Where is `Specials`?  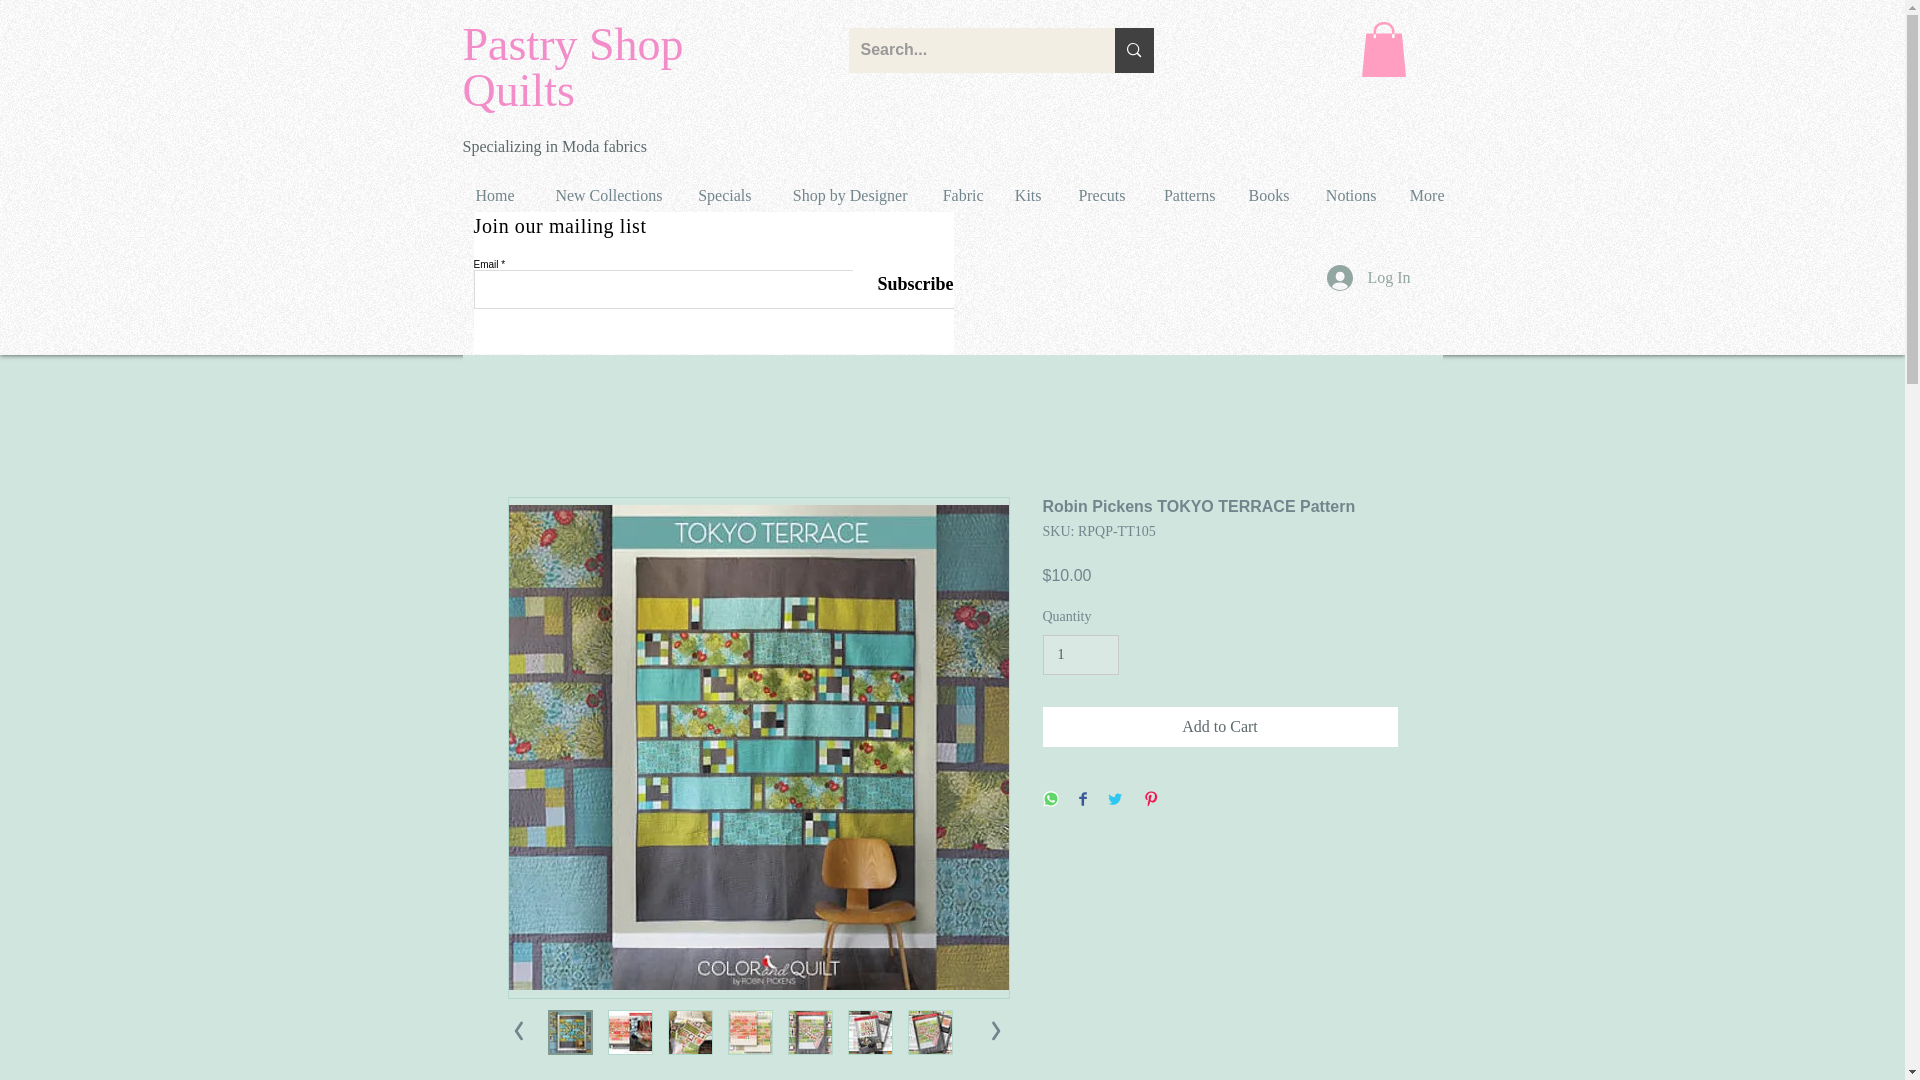 Specials is located at coordinates (722, 195).